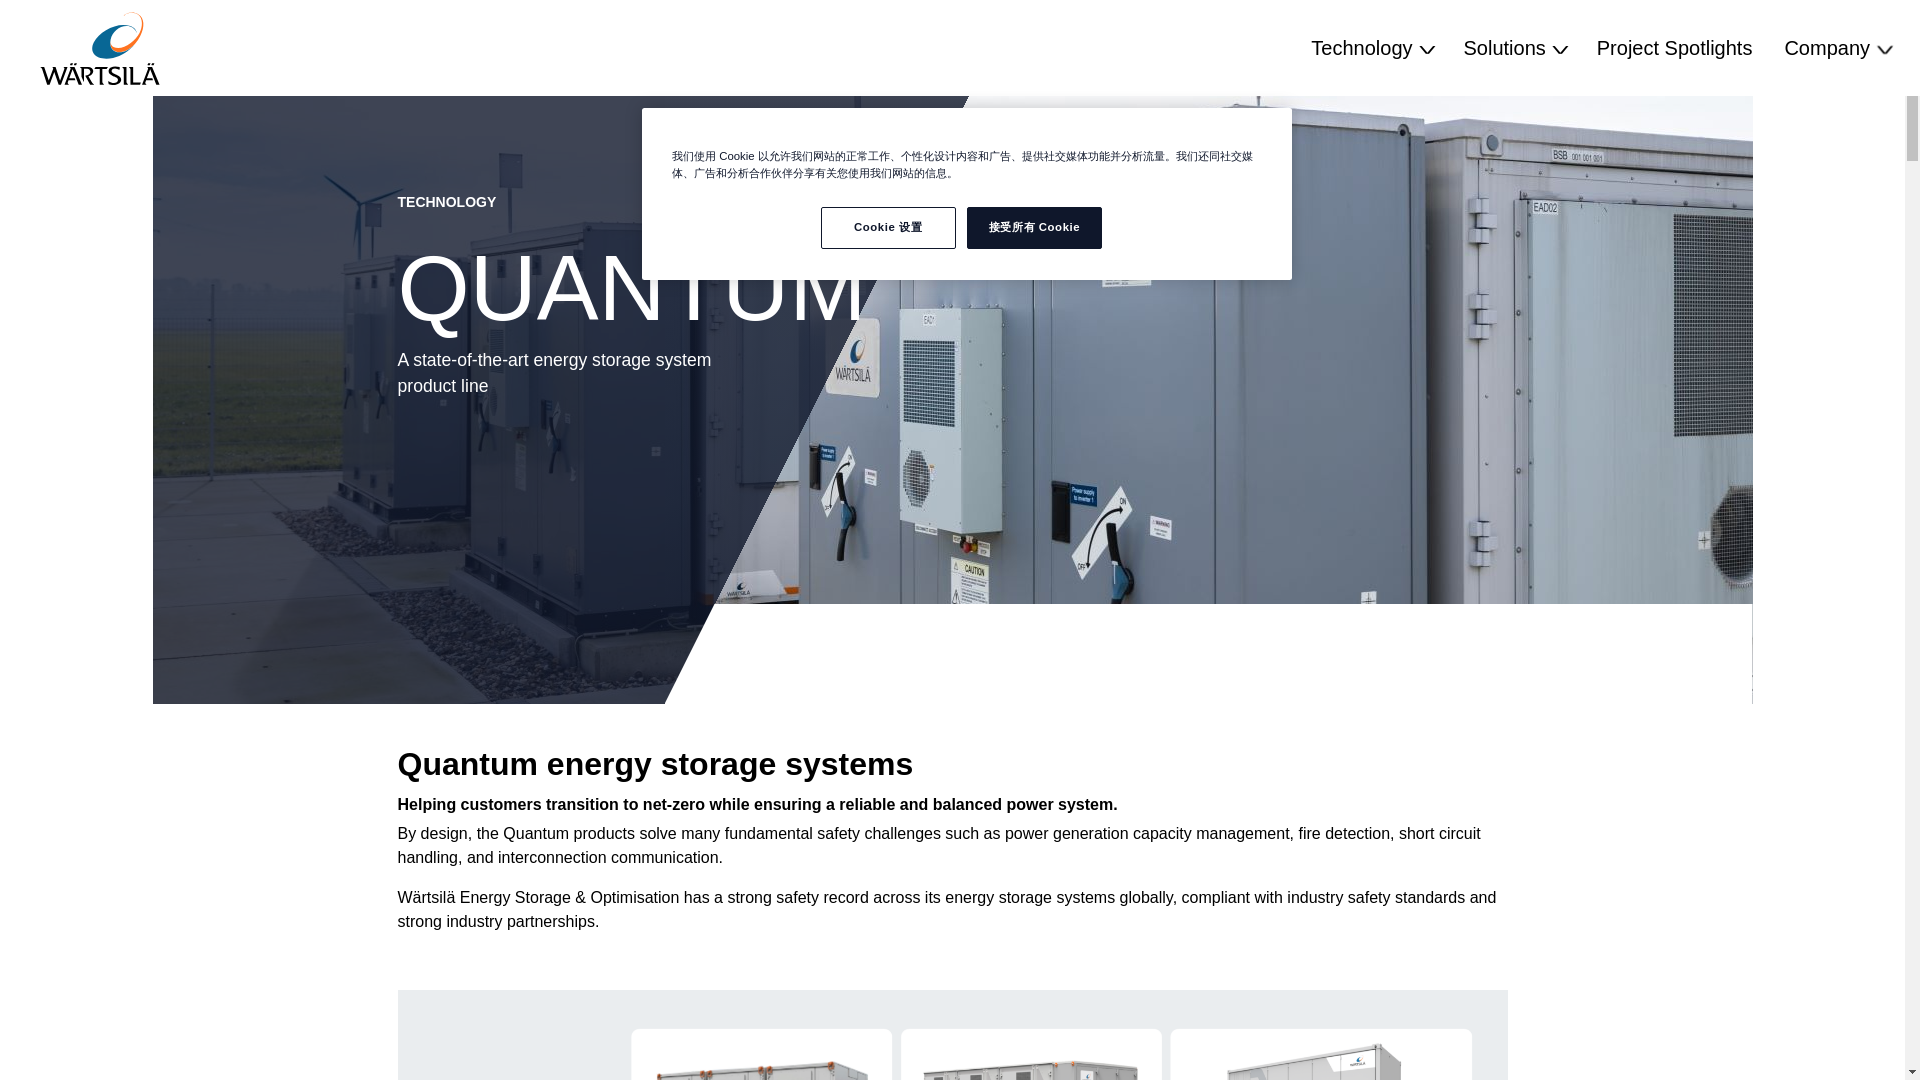 This screenshot has height=1080, width=1920. I want to click on Technology, so click(1370, 48).